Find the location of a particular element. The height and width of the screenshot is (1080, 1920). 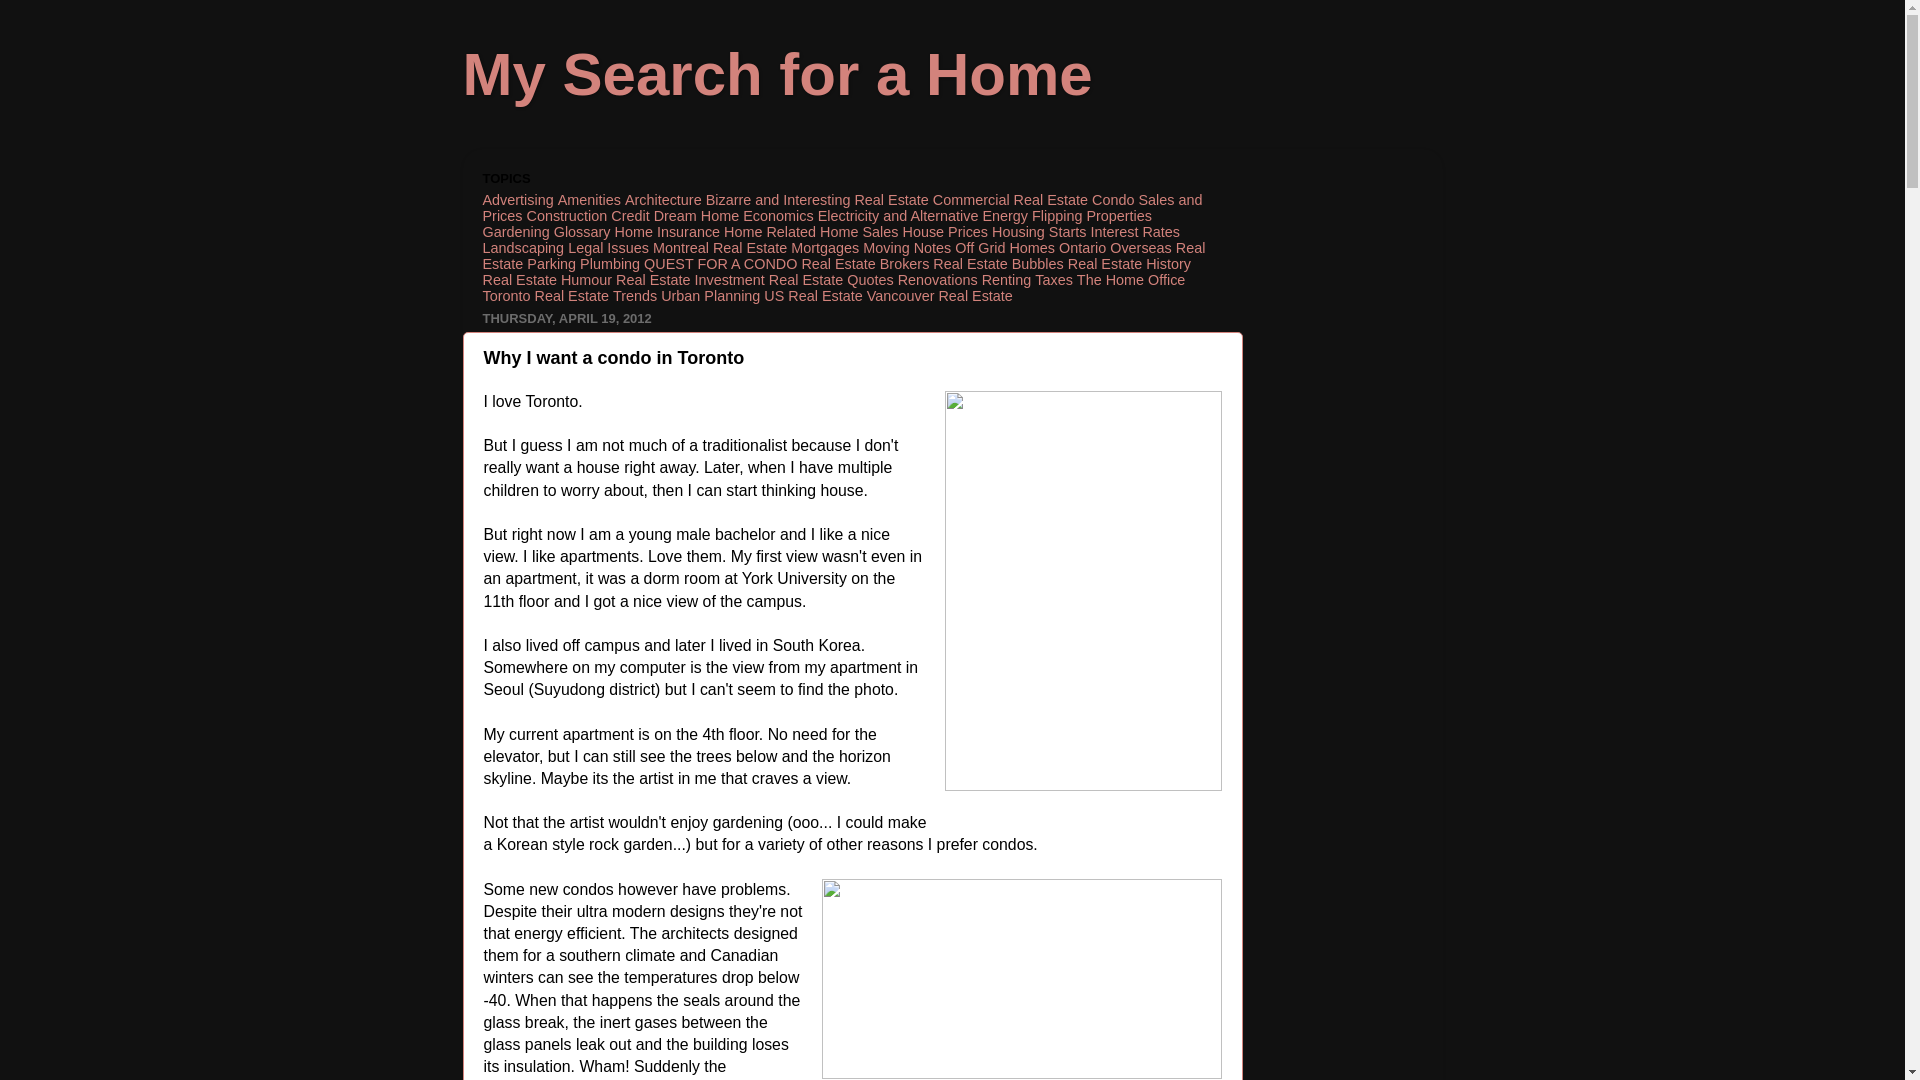

Economics is located at coordinates (778, 216).